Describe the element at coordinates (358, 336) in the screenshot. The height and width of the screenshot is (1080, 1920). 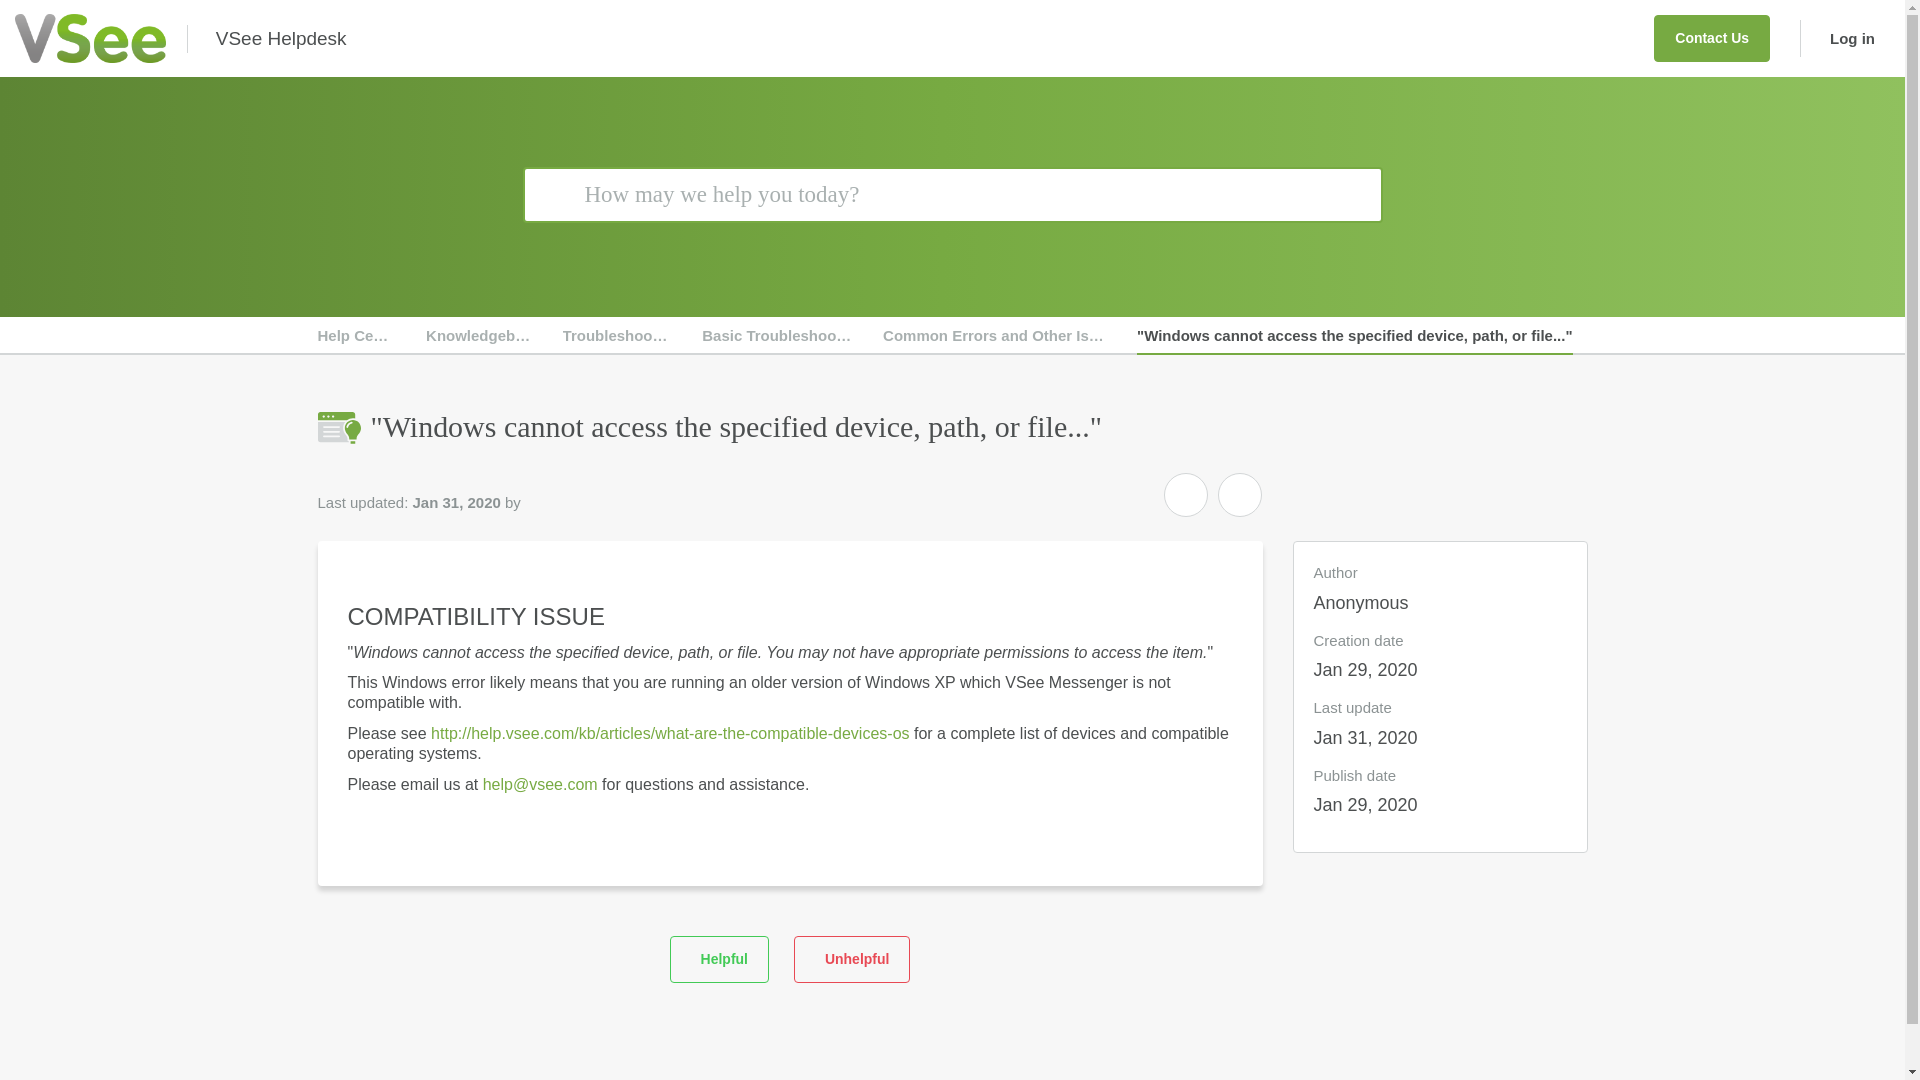
I see `Help Center` at that location.